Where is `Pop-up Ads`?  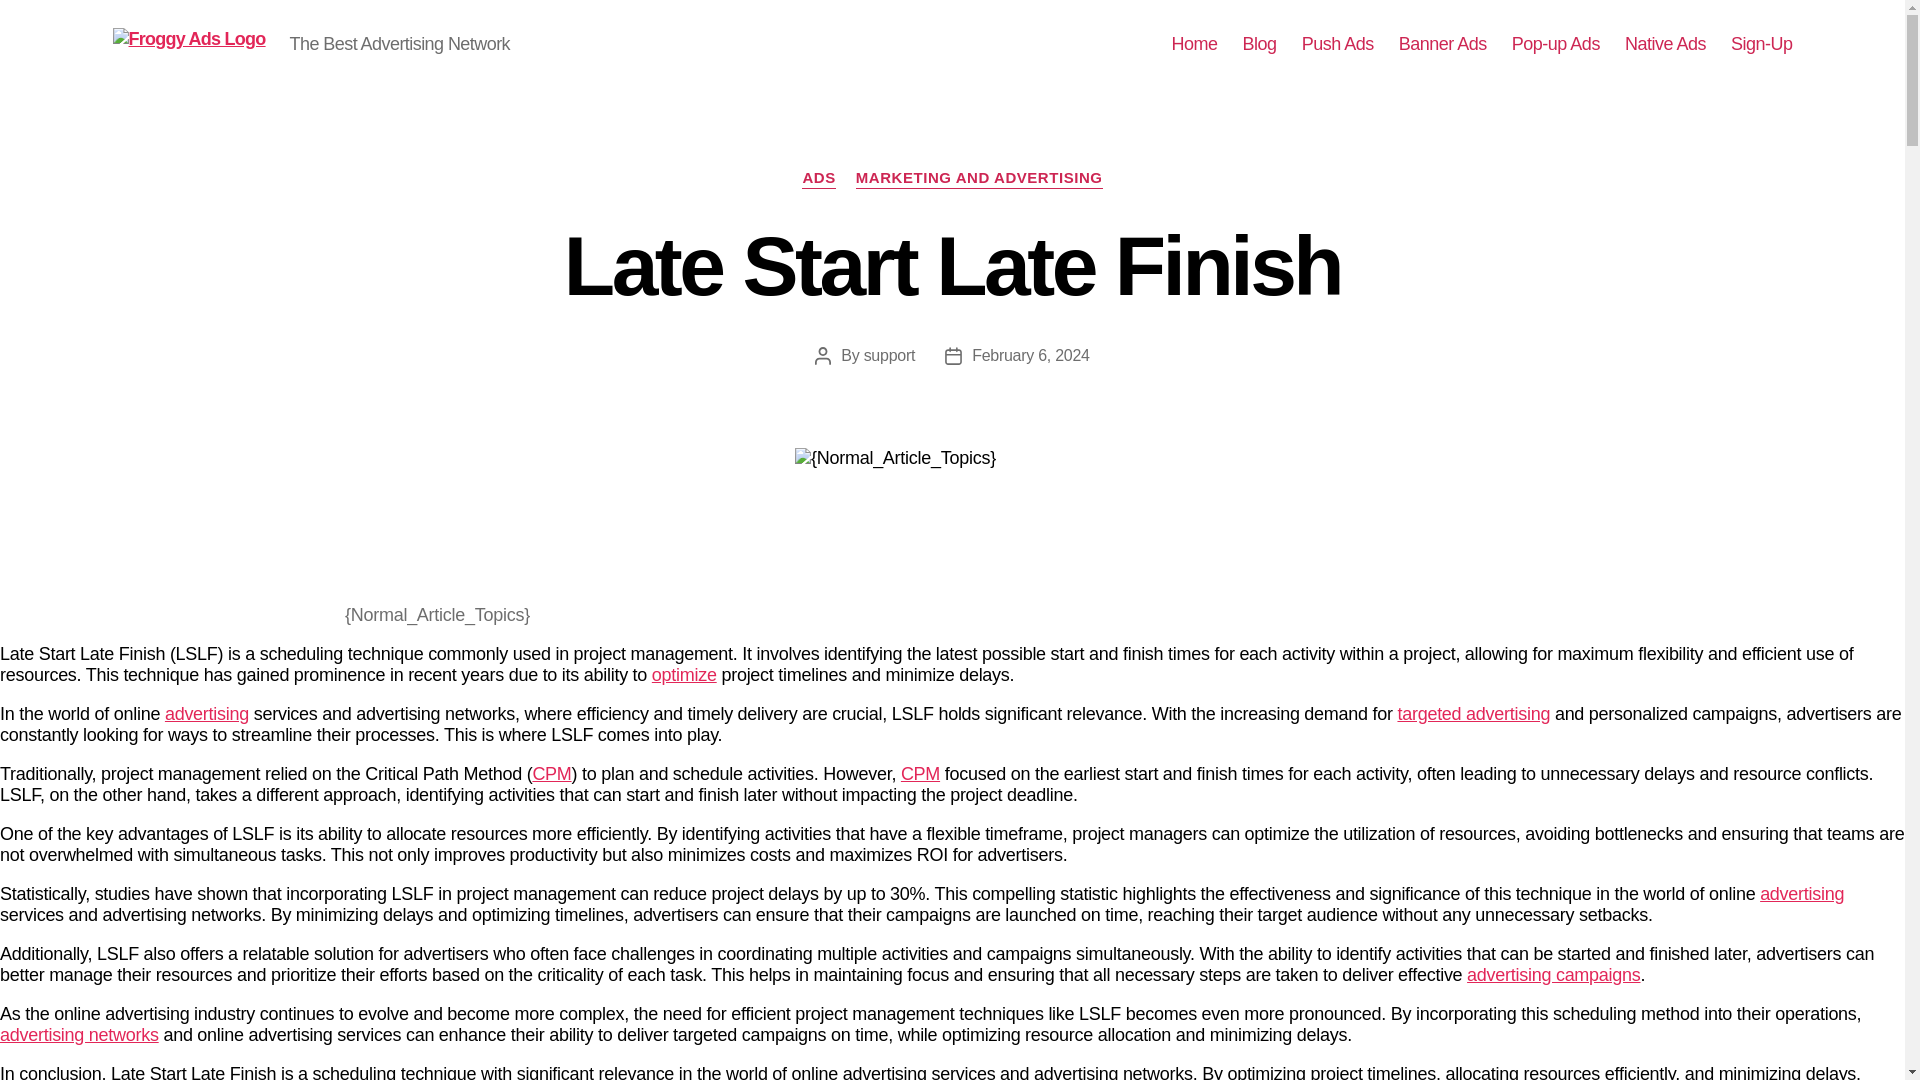
Pop-up Ads is located at coordinates (1556, 44).